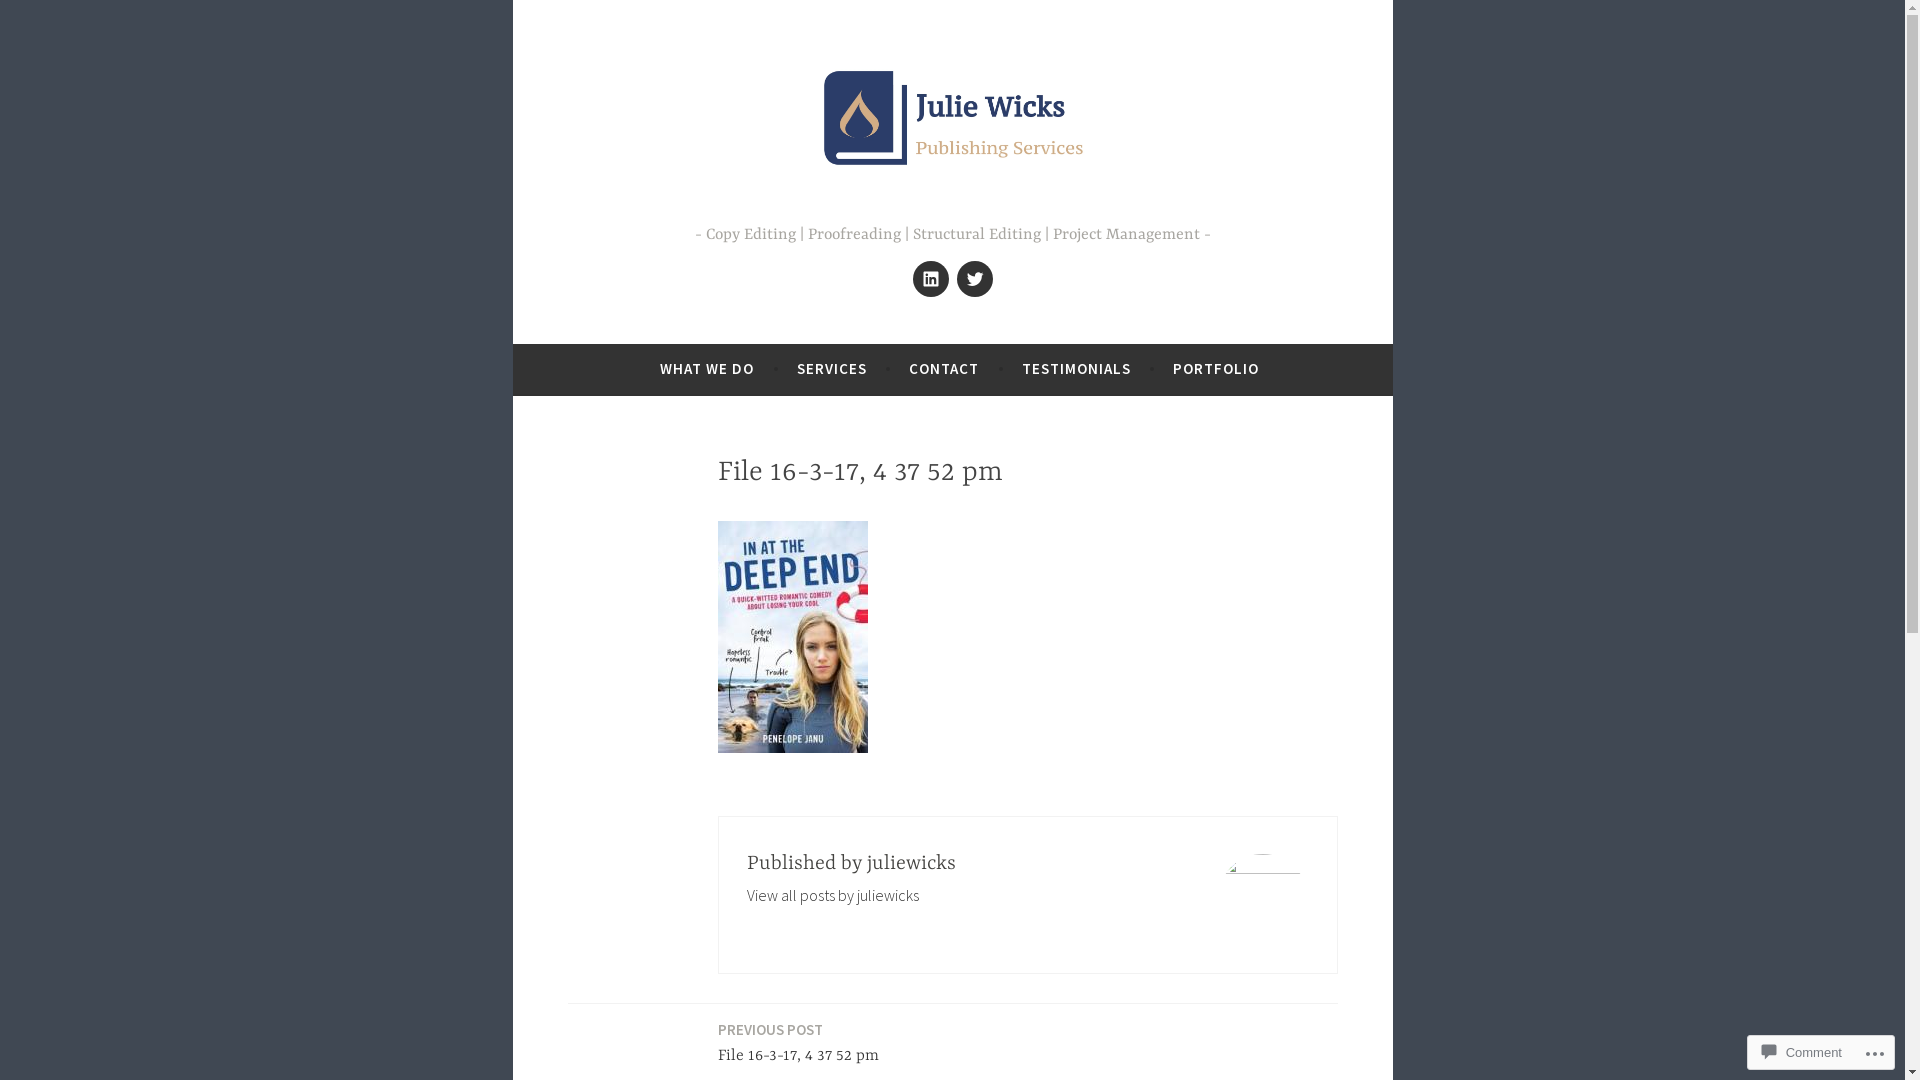 This screenshot has width=1920, height=1080. I want to click on SERVICES, so click(832, 369).